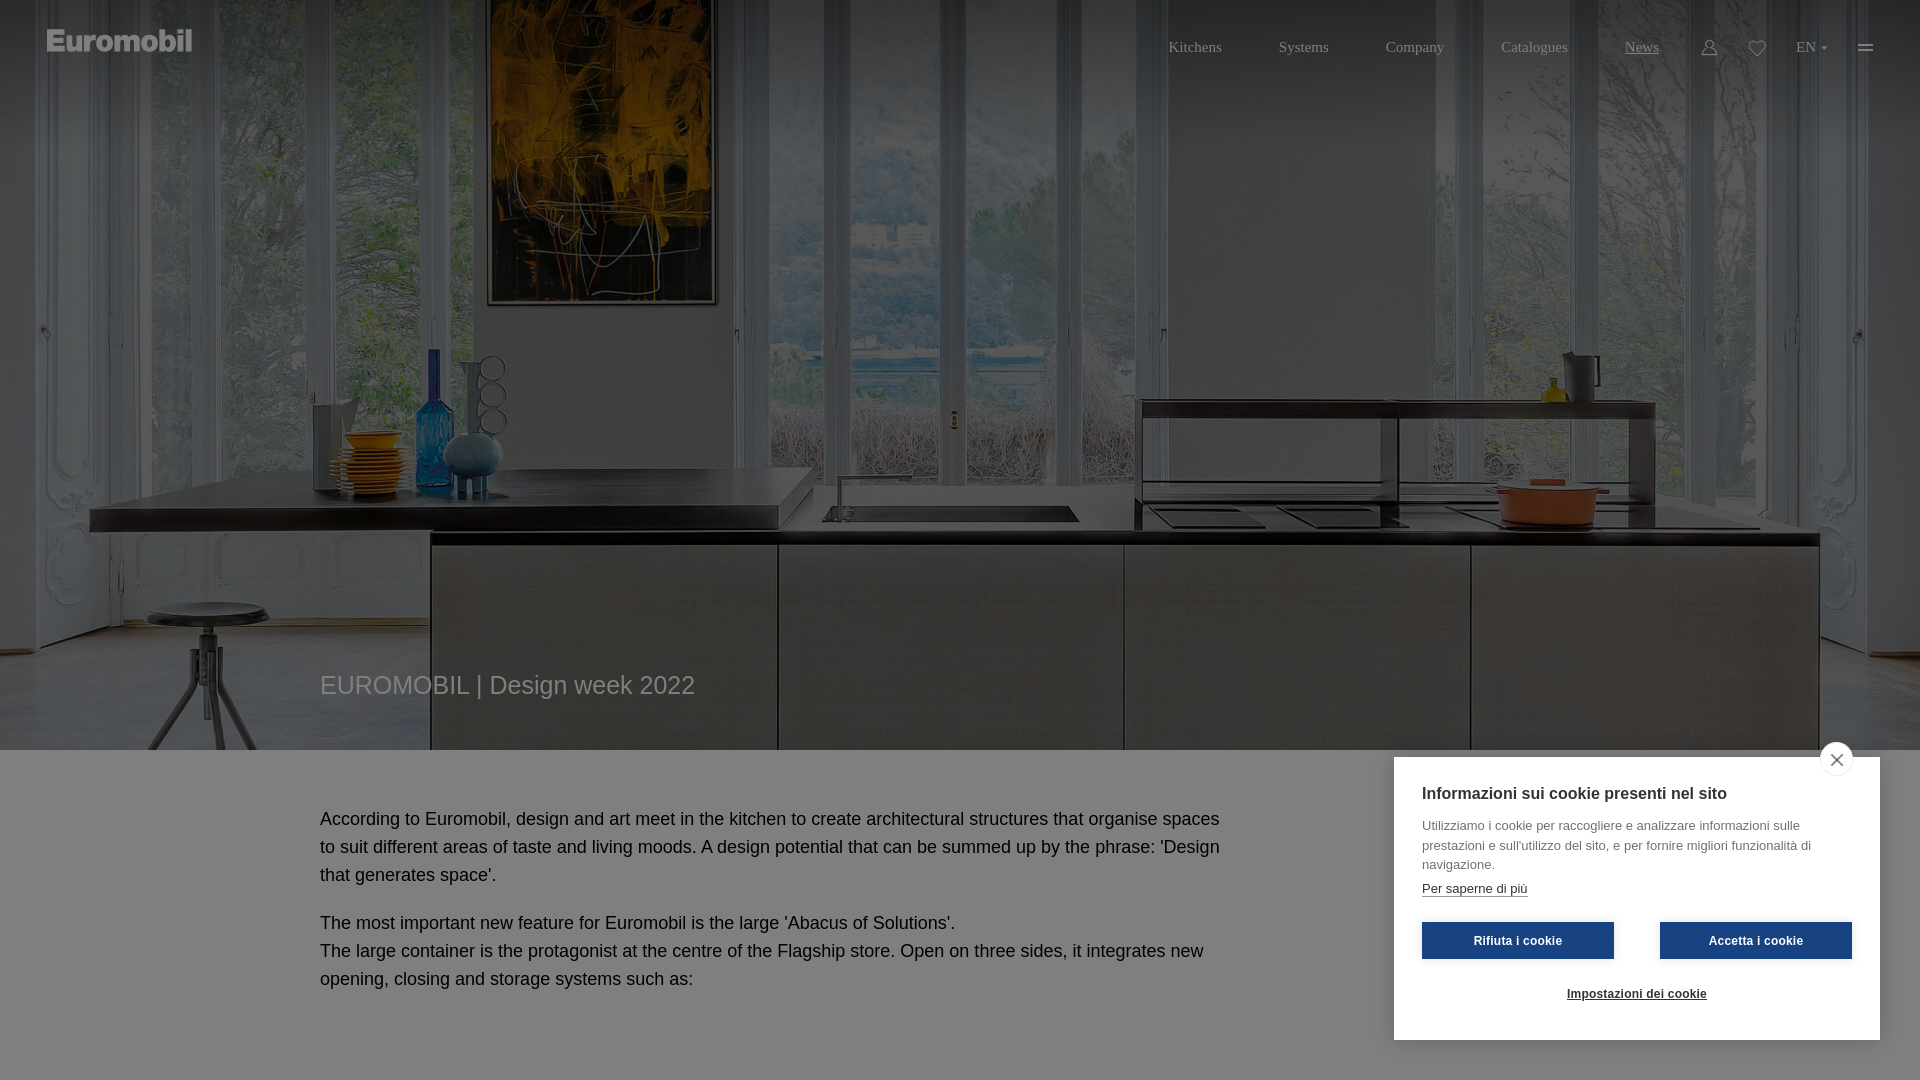 The height and width of the screenshot is (1080, 1920). Describe the element at coordinates (1534, 40) in the screenshot. I see `Catalogues` at that location.